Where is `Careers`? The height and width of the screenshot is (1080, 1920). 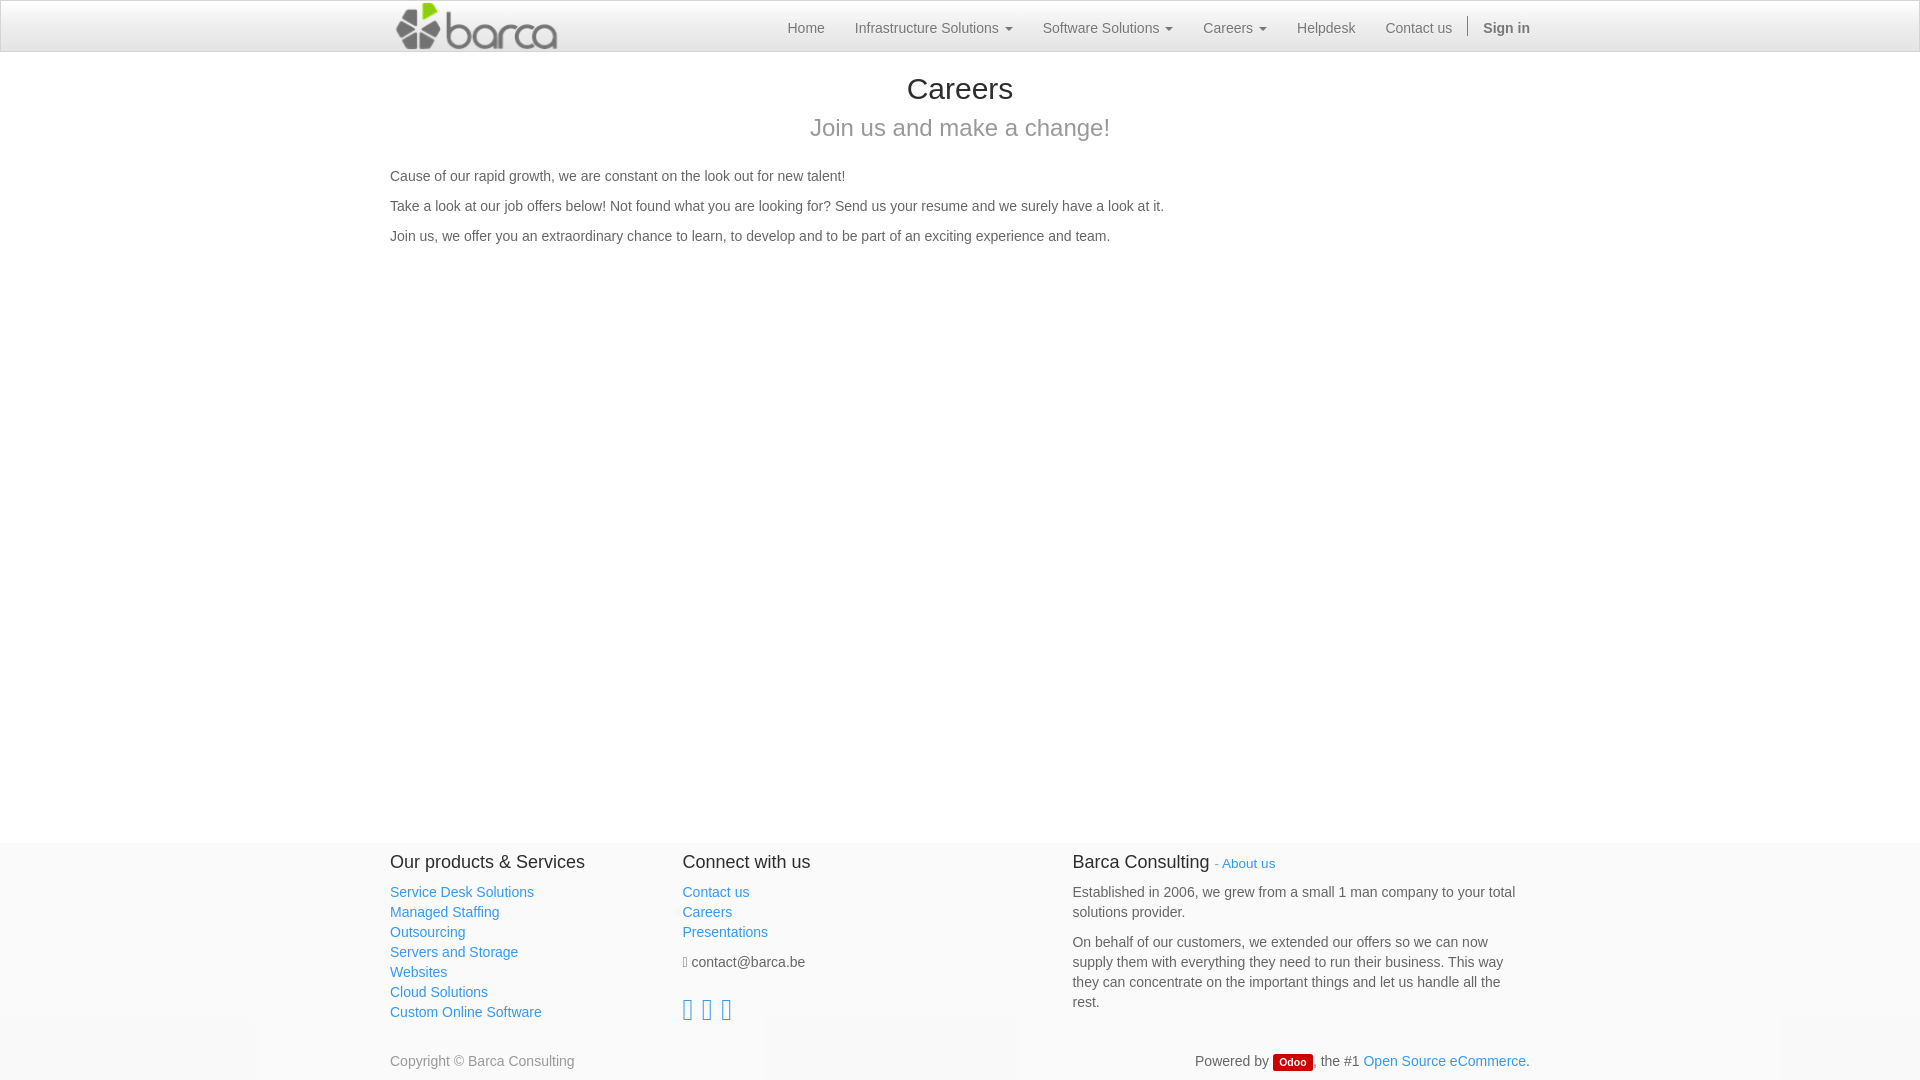
Careers is located at coordinates (1235, 26).